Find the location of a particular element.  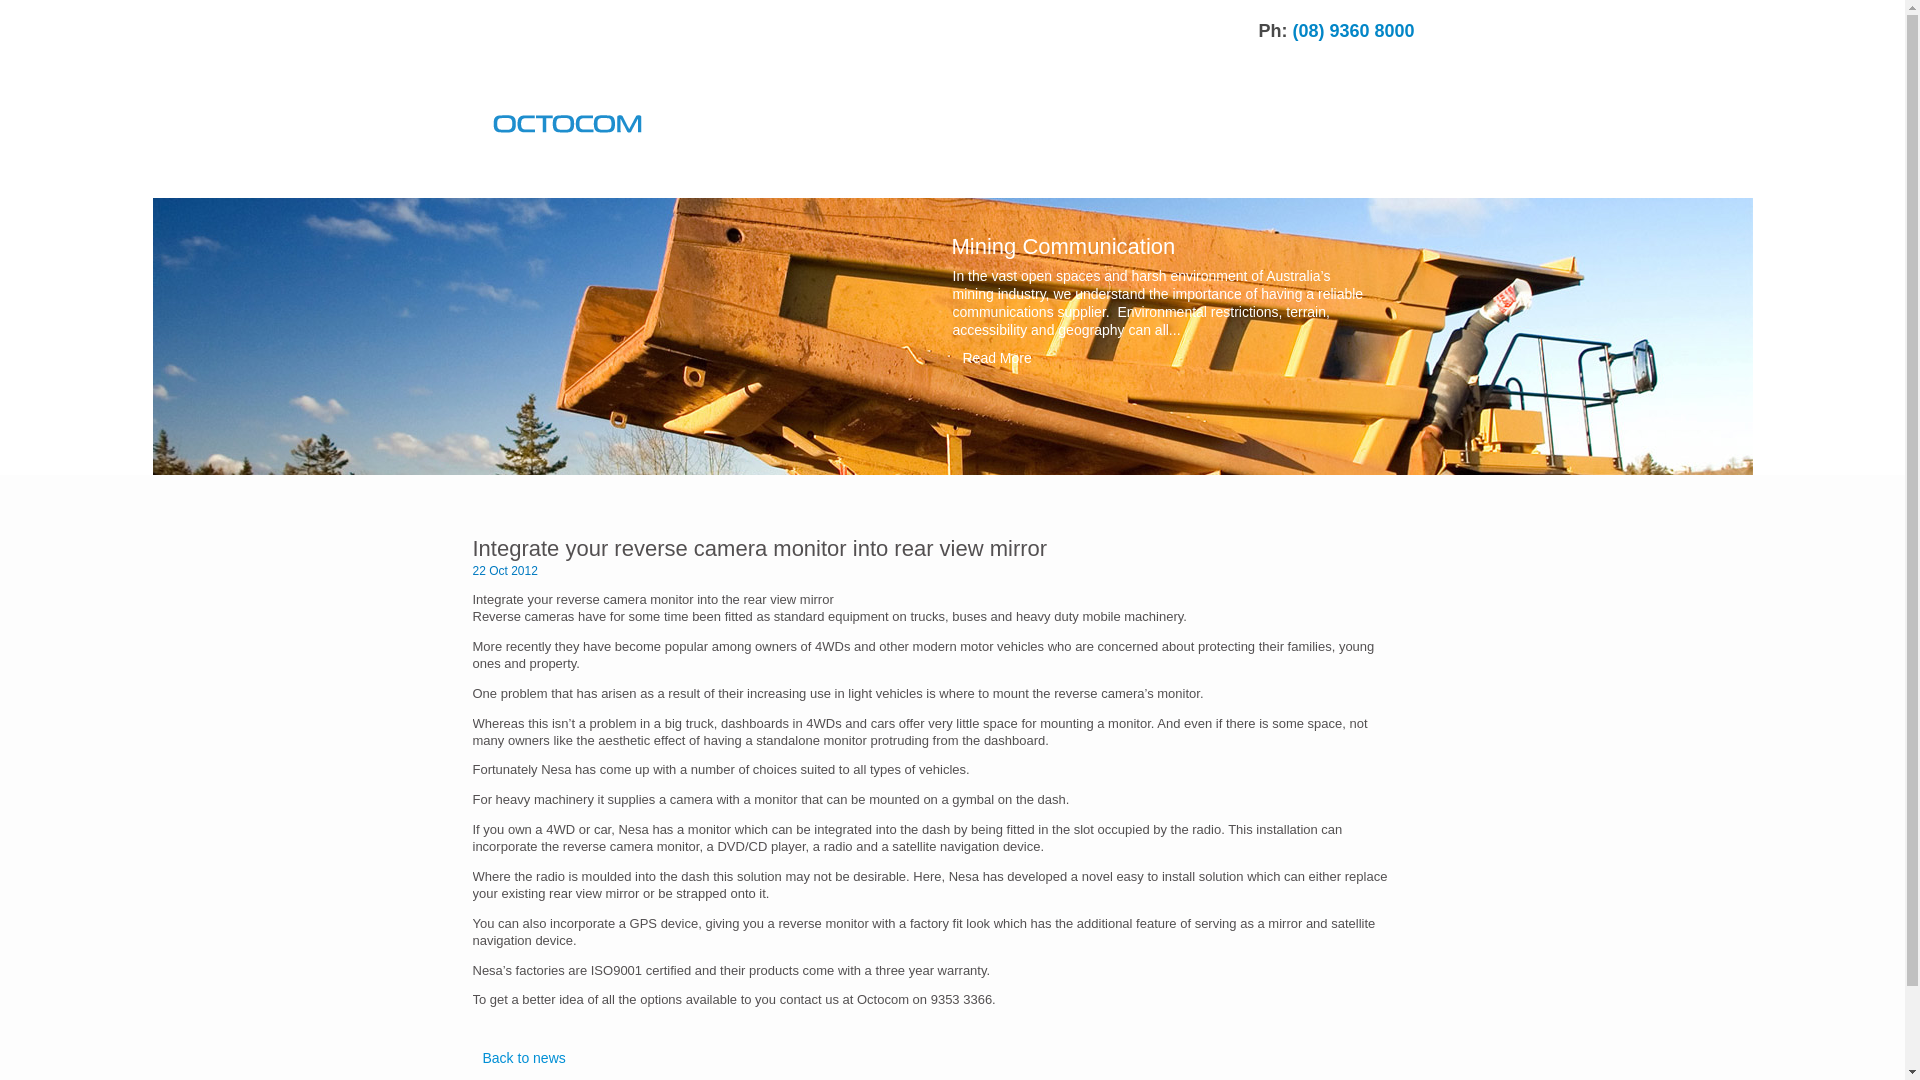

SOLUTIONS is located at coordinates (654, 176).